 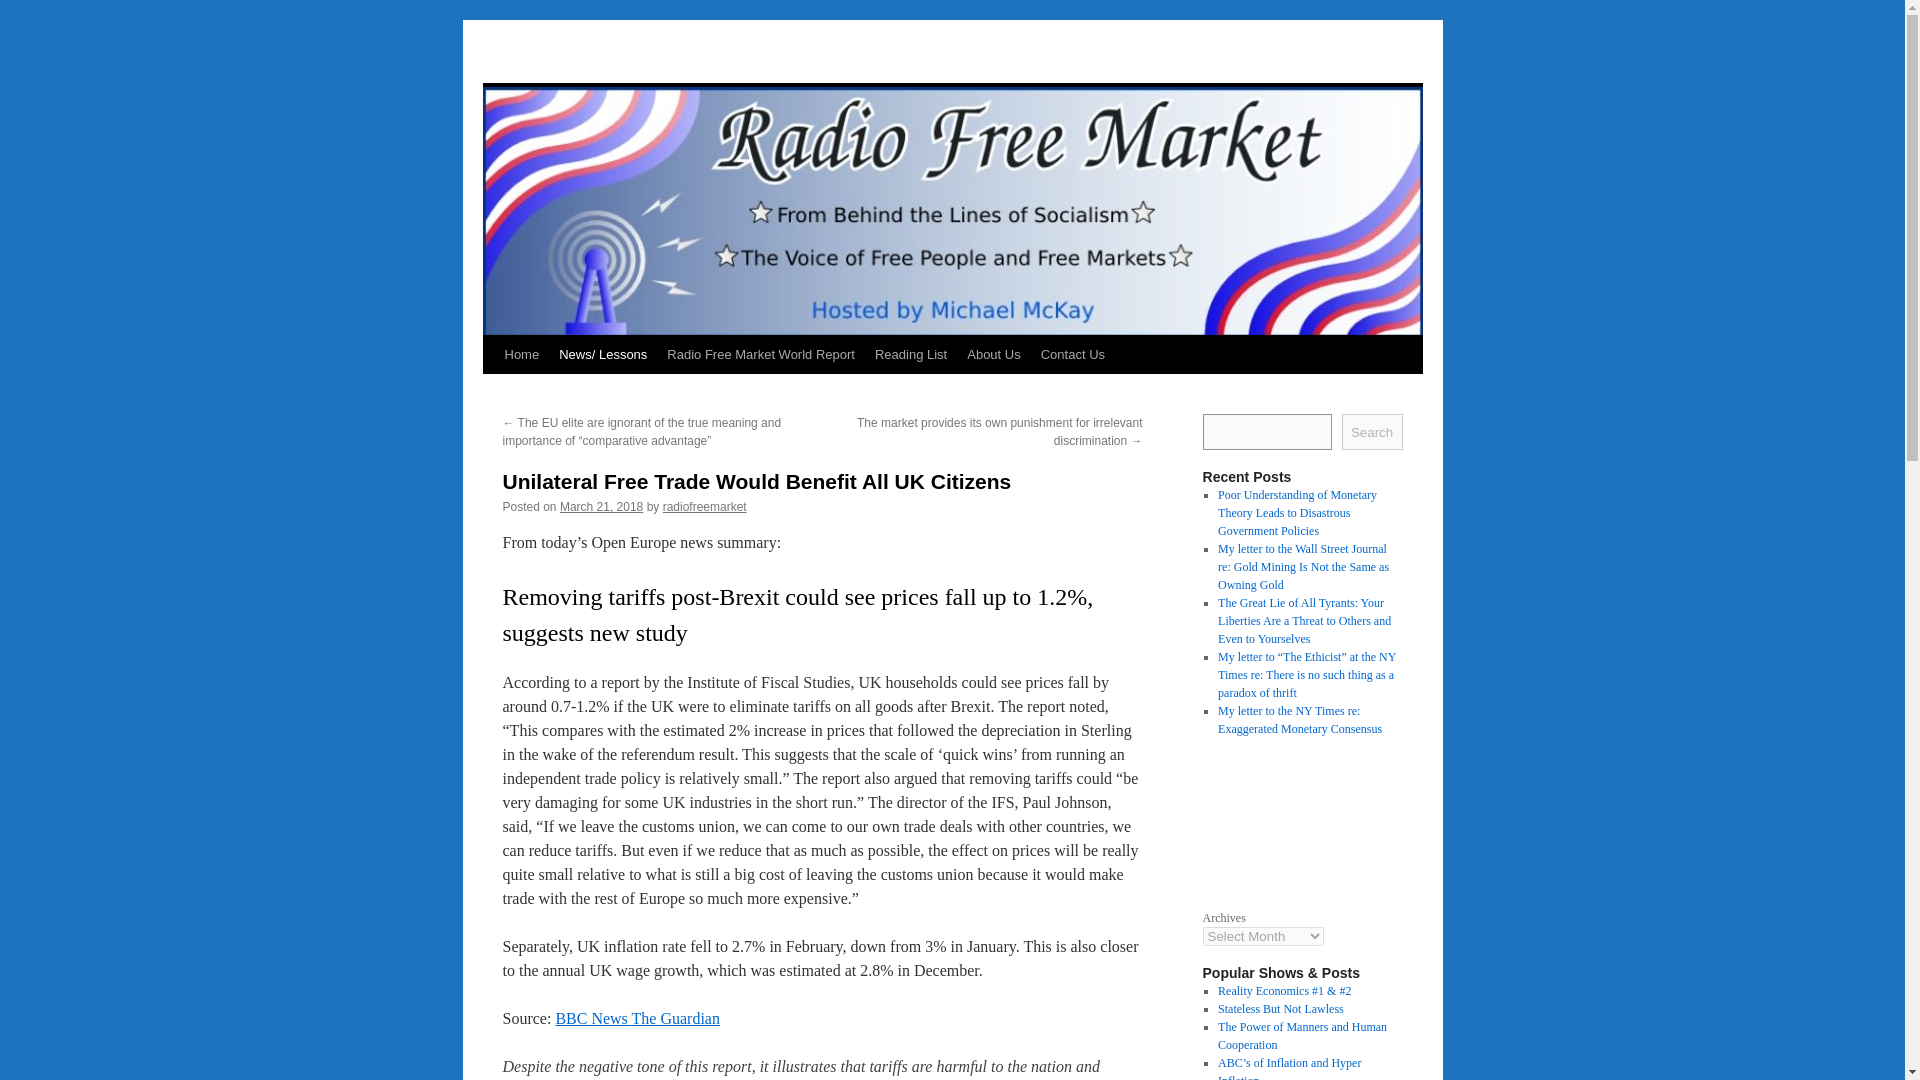 I want to click on March 21, 2018, so click(x=602, y=507).